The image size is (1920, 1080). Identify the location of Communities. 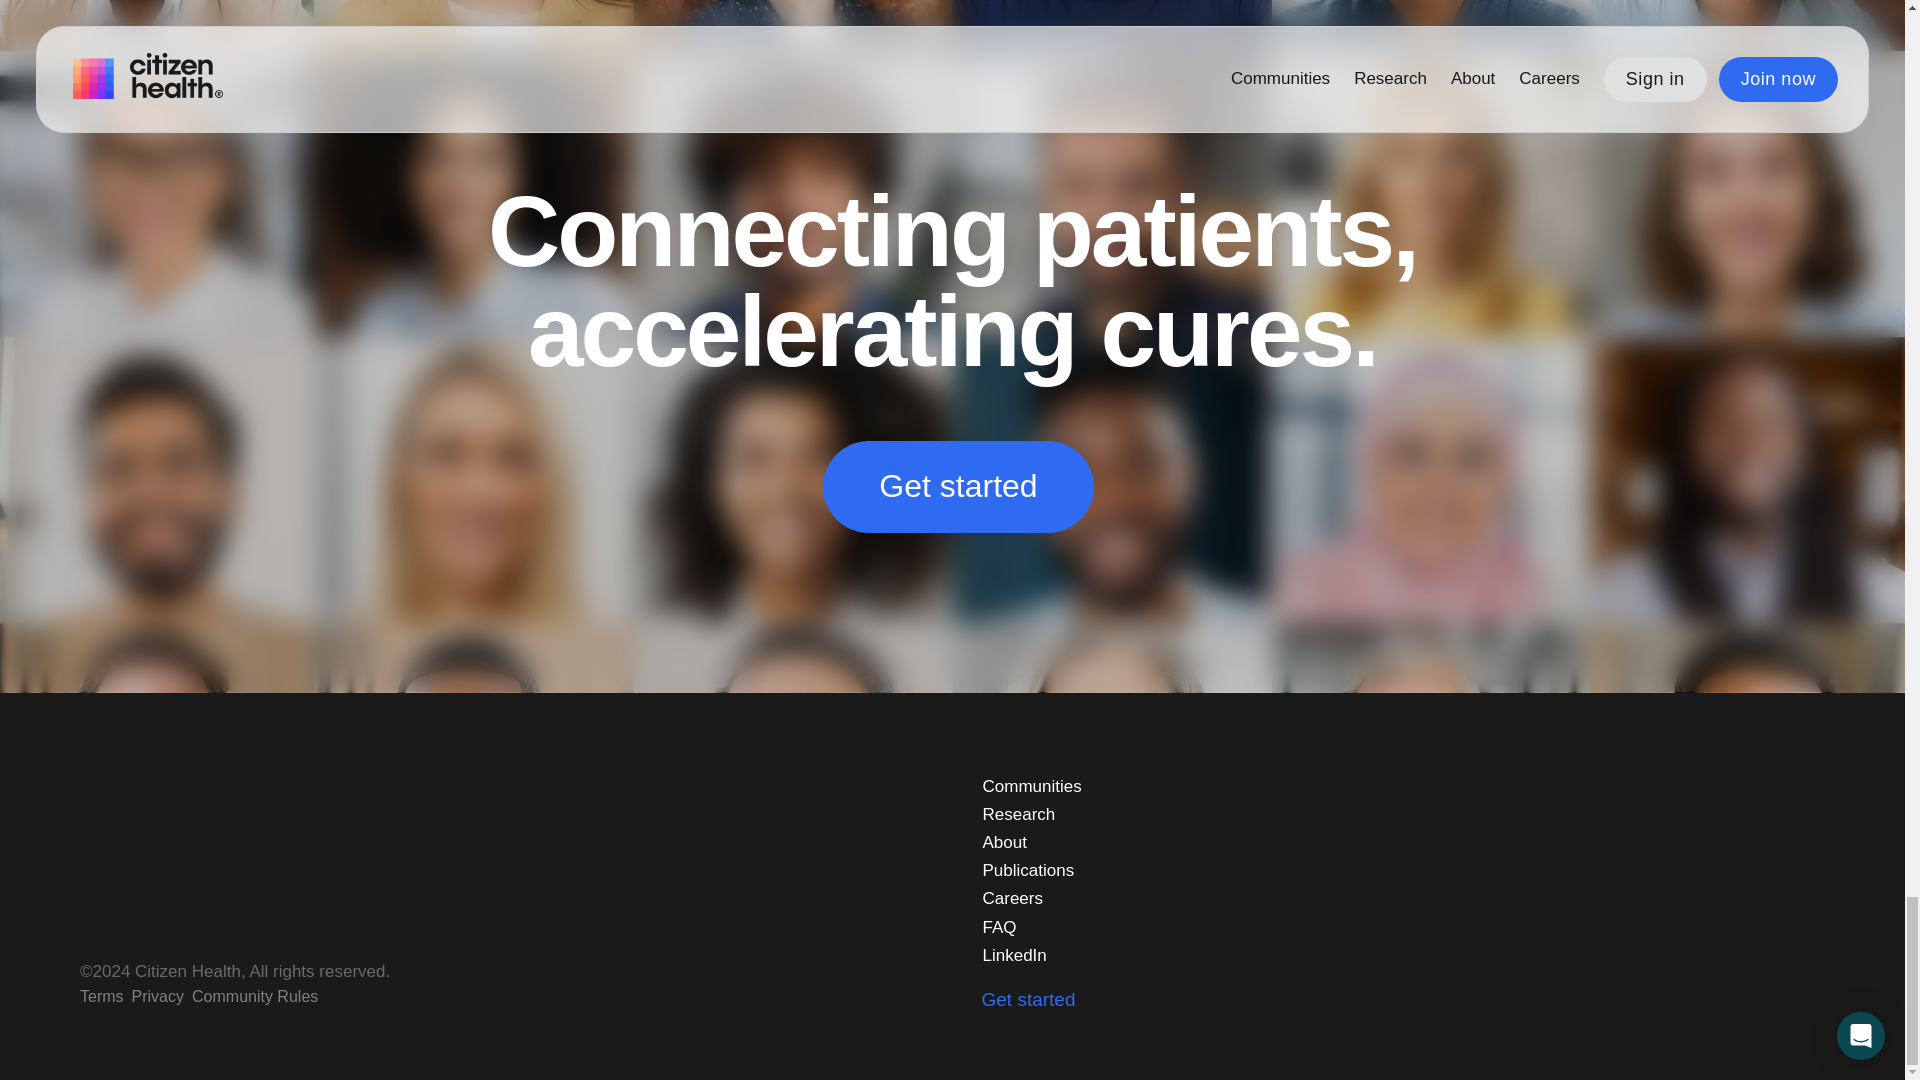
(1030, 787).